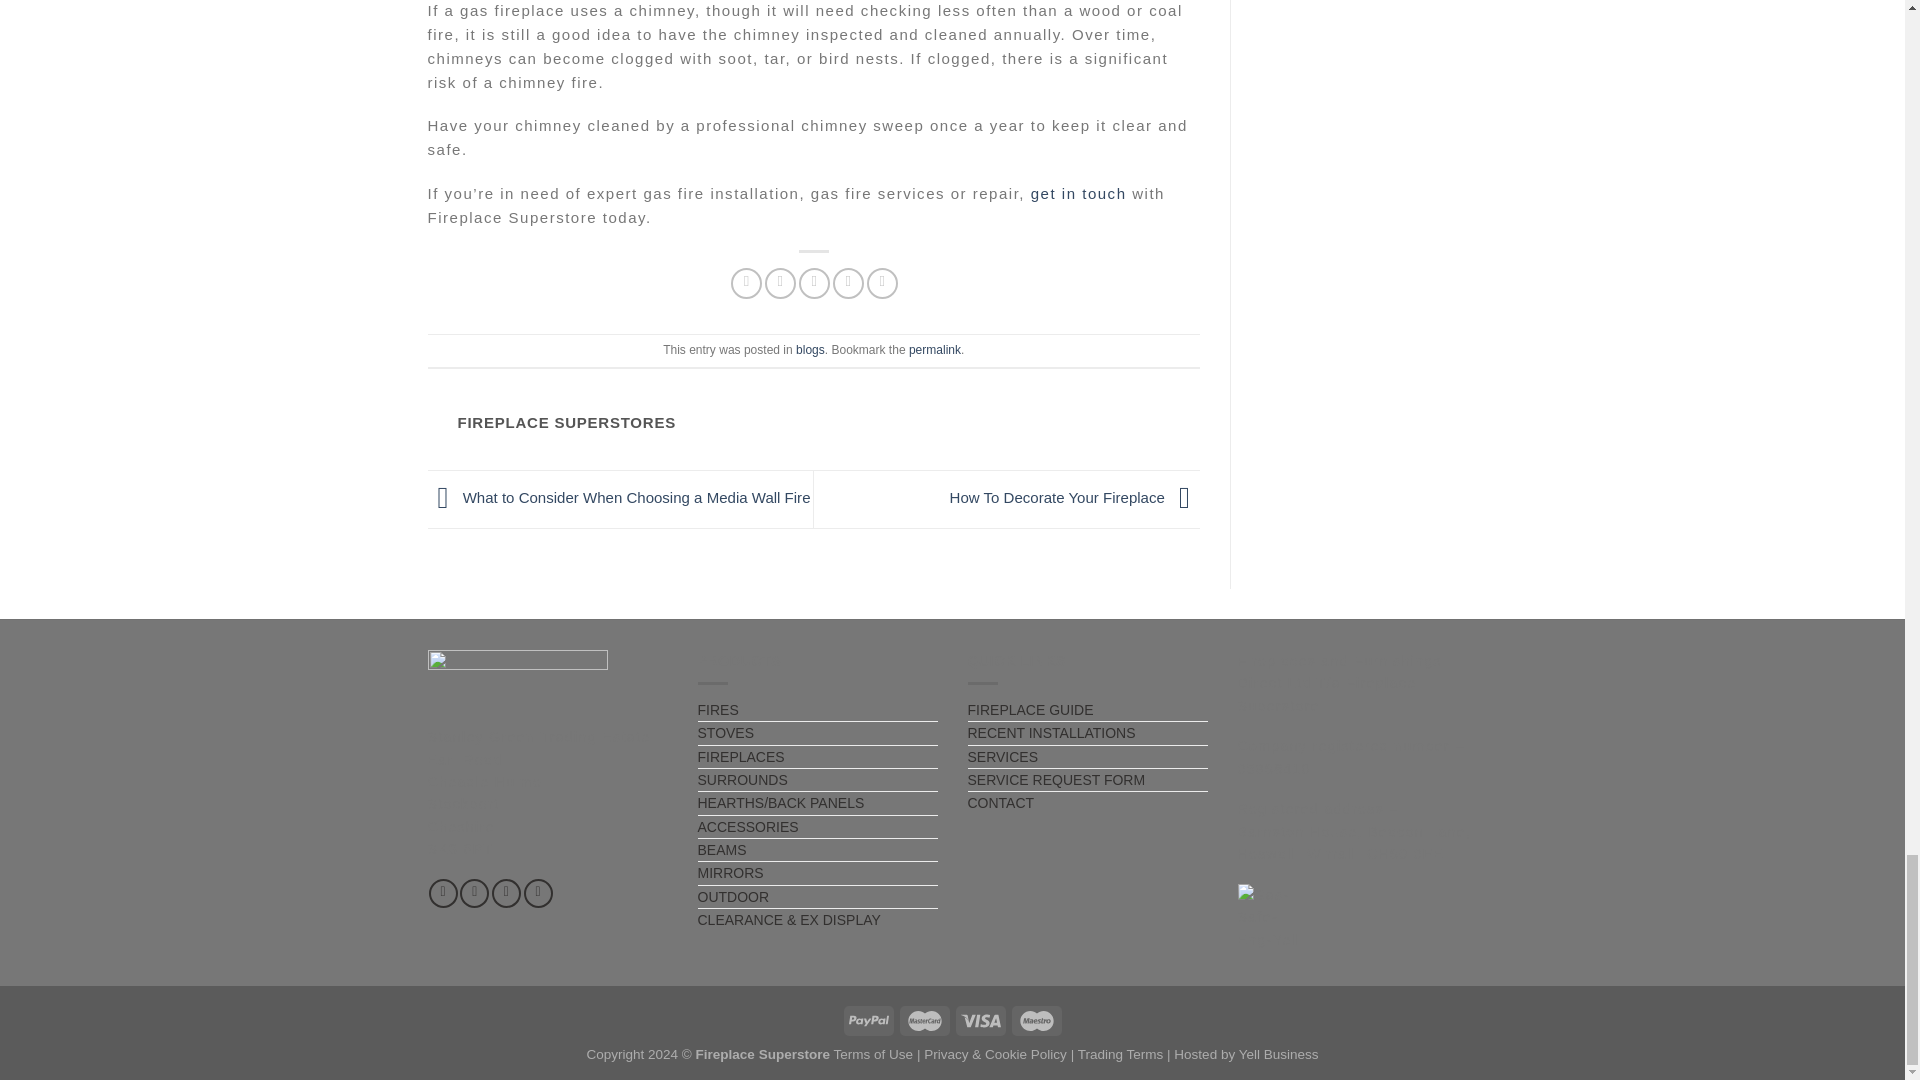 This screenshot has height=1080, width=1920. What do you see at coordinates (780, 283) in the screenshot?
I see `Share on Twitter` at bounding box center [780, 283].